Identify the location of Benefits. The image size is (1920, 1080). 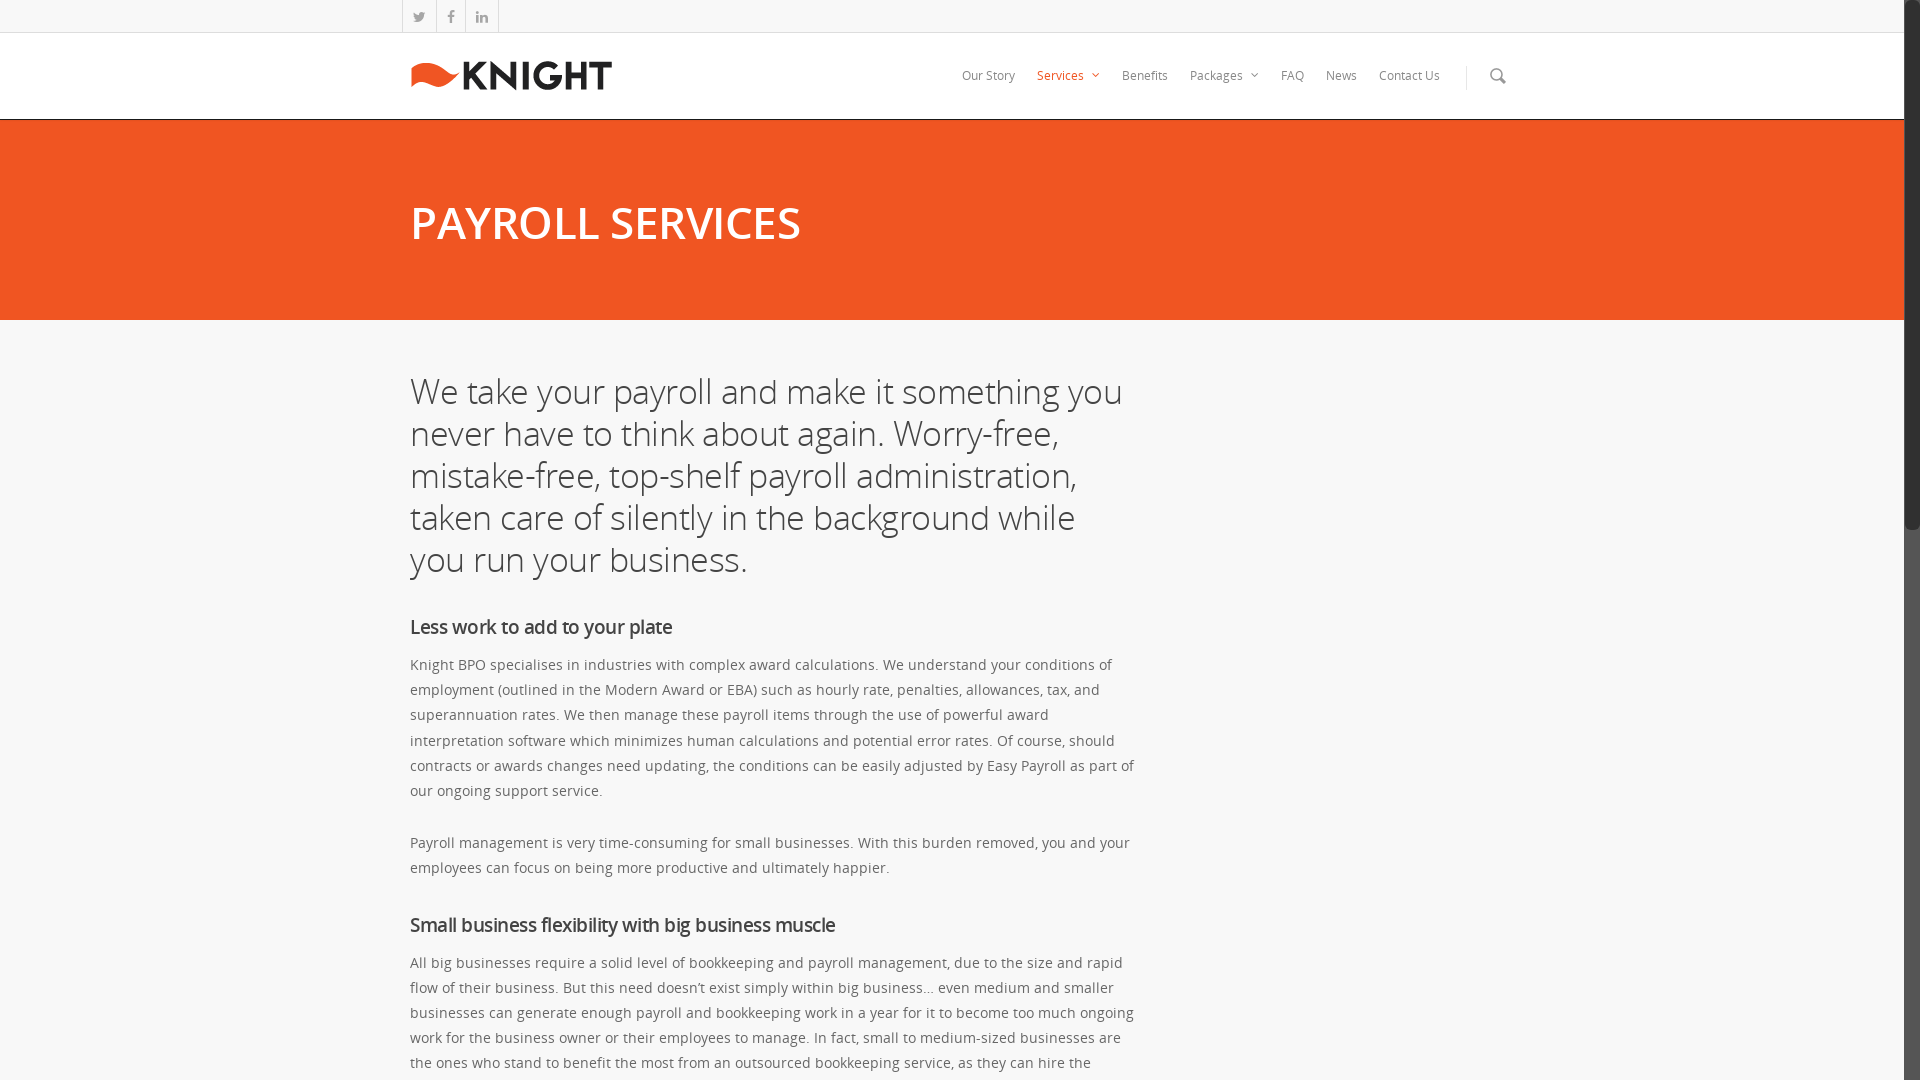
(1145, 90).